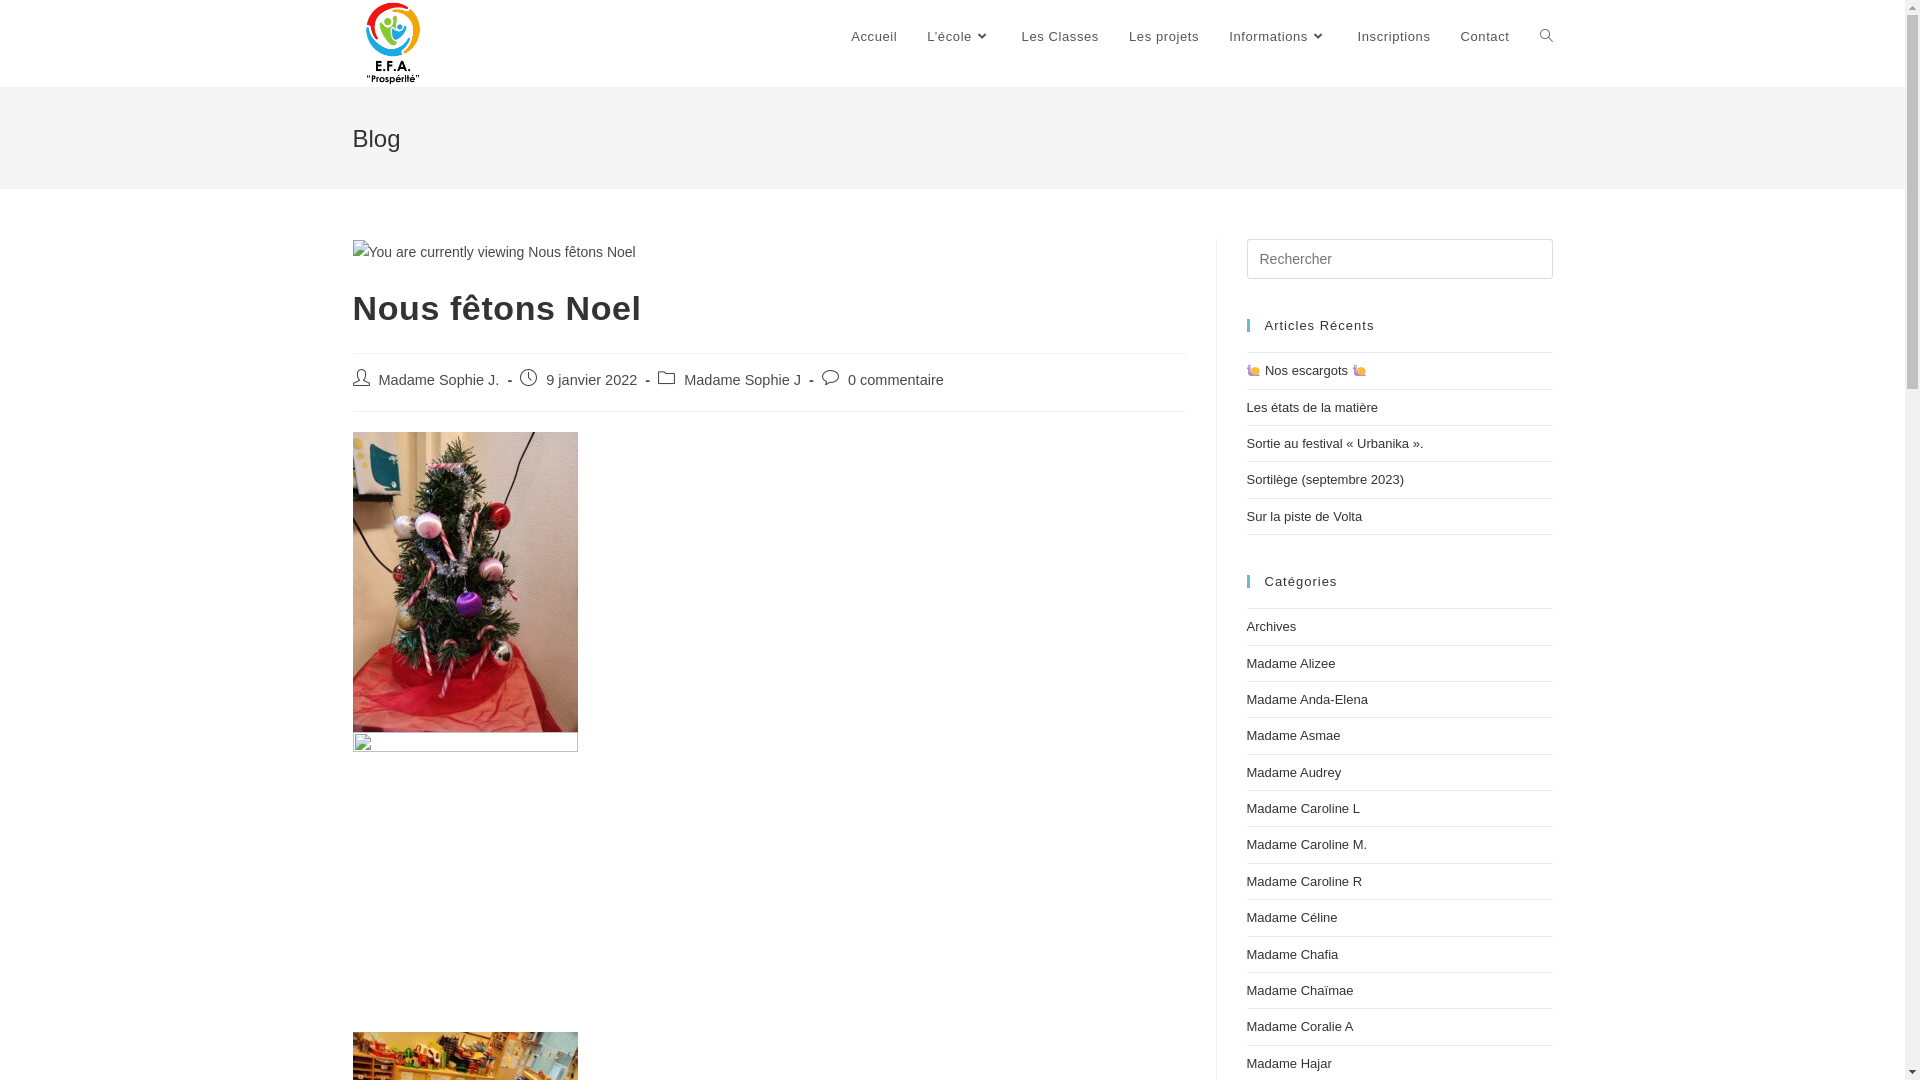 This screenshot has width=1920, height=1080. What do you see at coordinates (1306, 370) in the screenshot?
I see `Nos escargots` at bounding box center [1306, 370].